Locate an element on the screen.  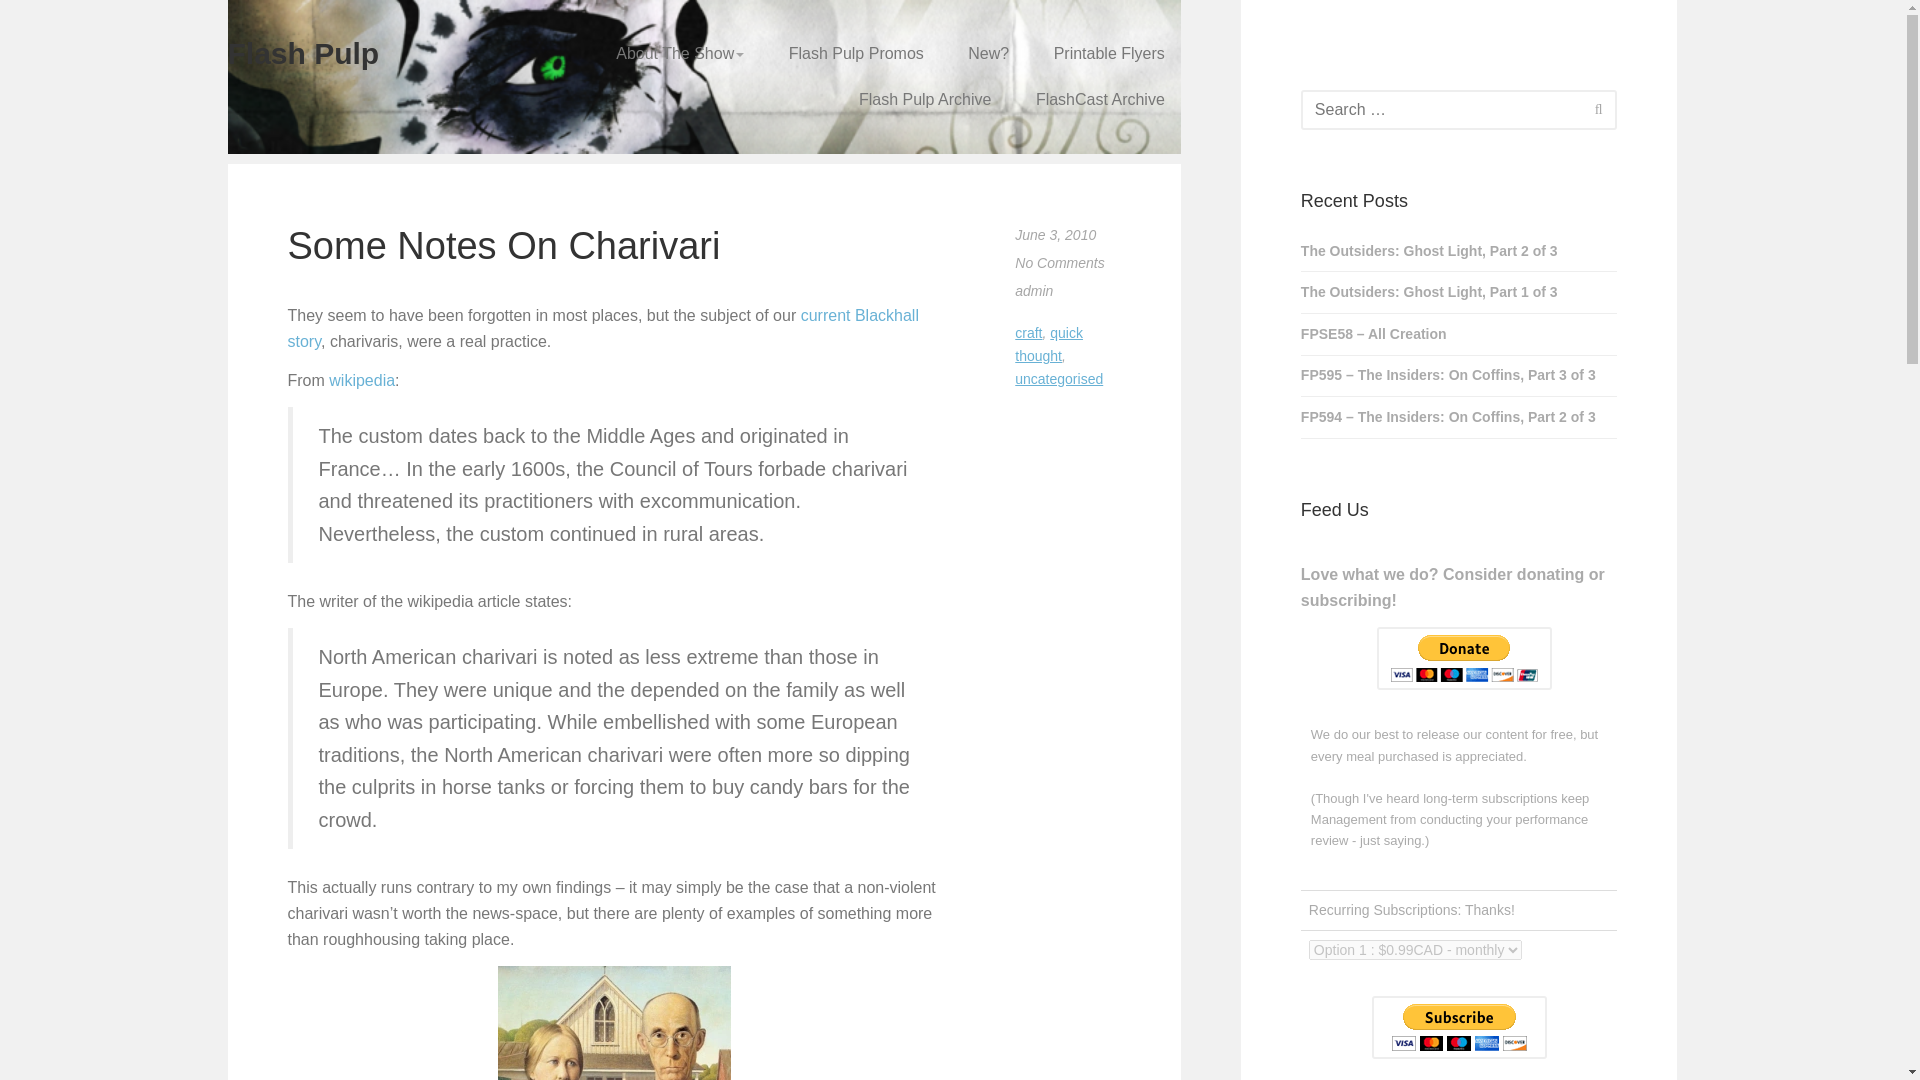
The Outsiders: Ghost Light, Part 2 of 3 is located at coordinates (1460, 252).